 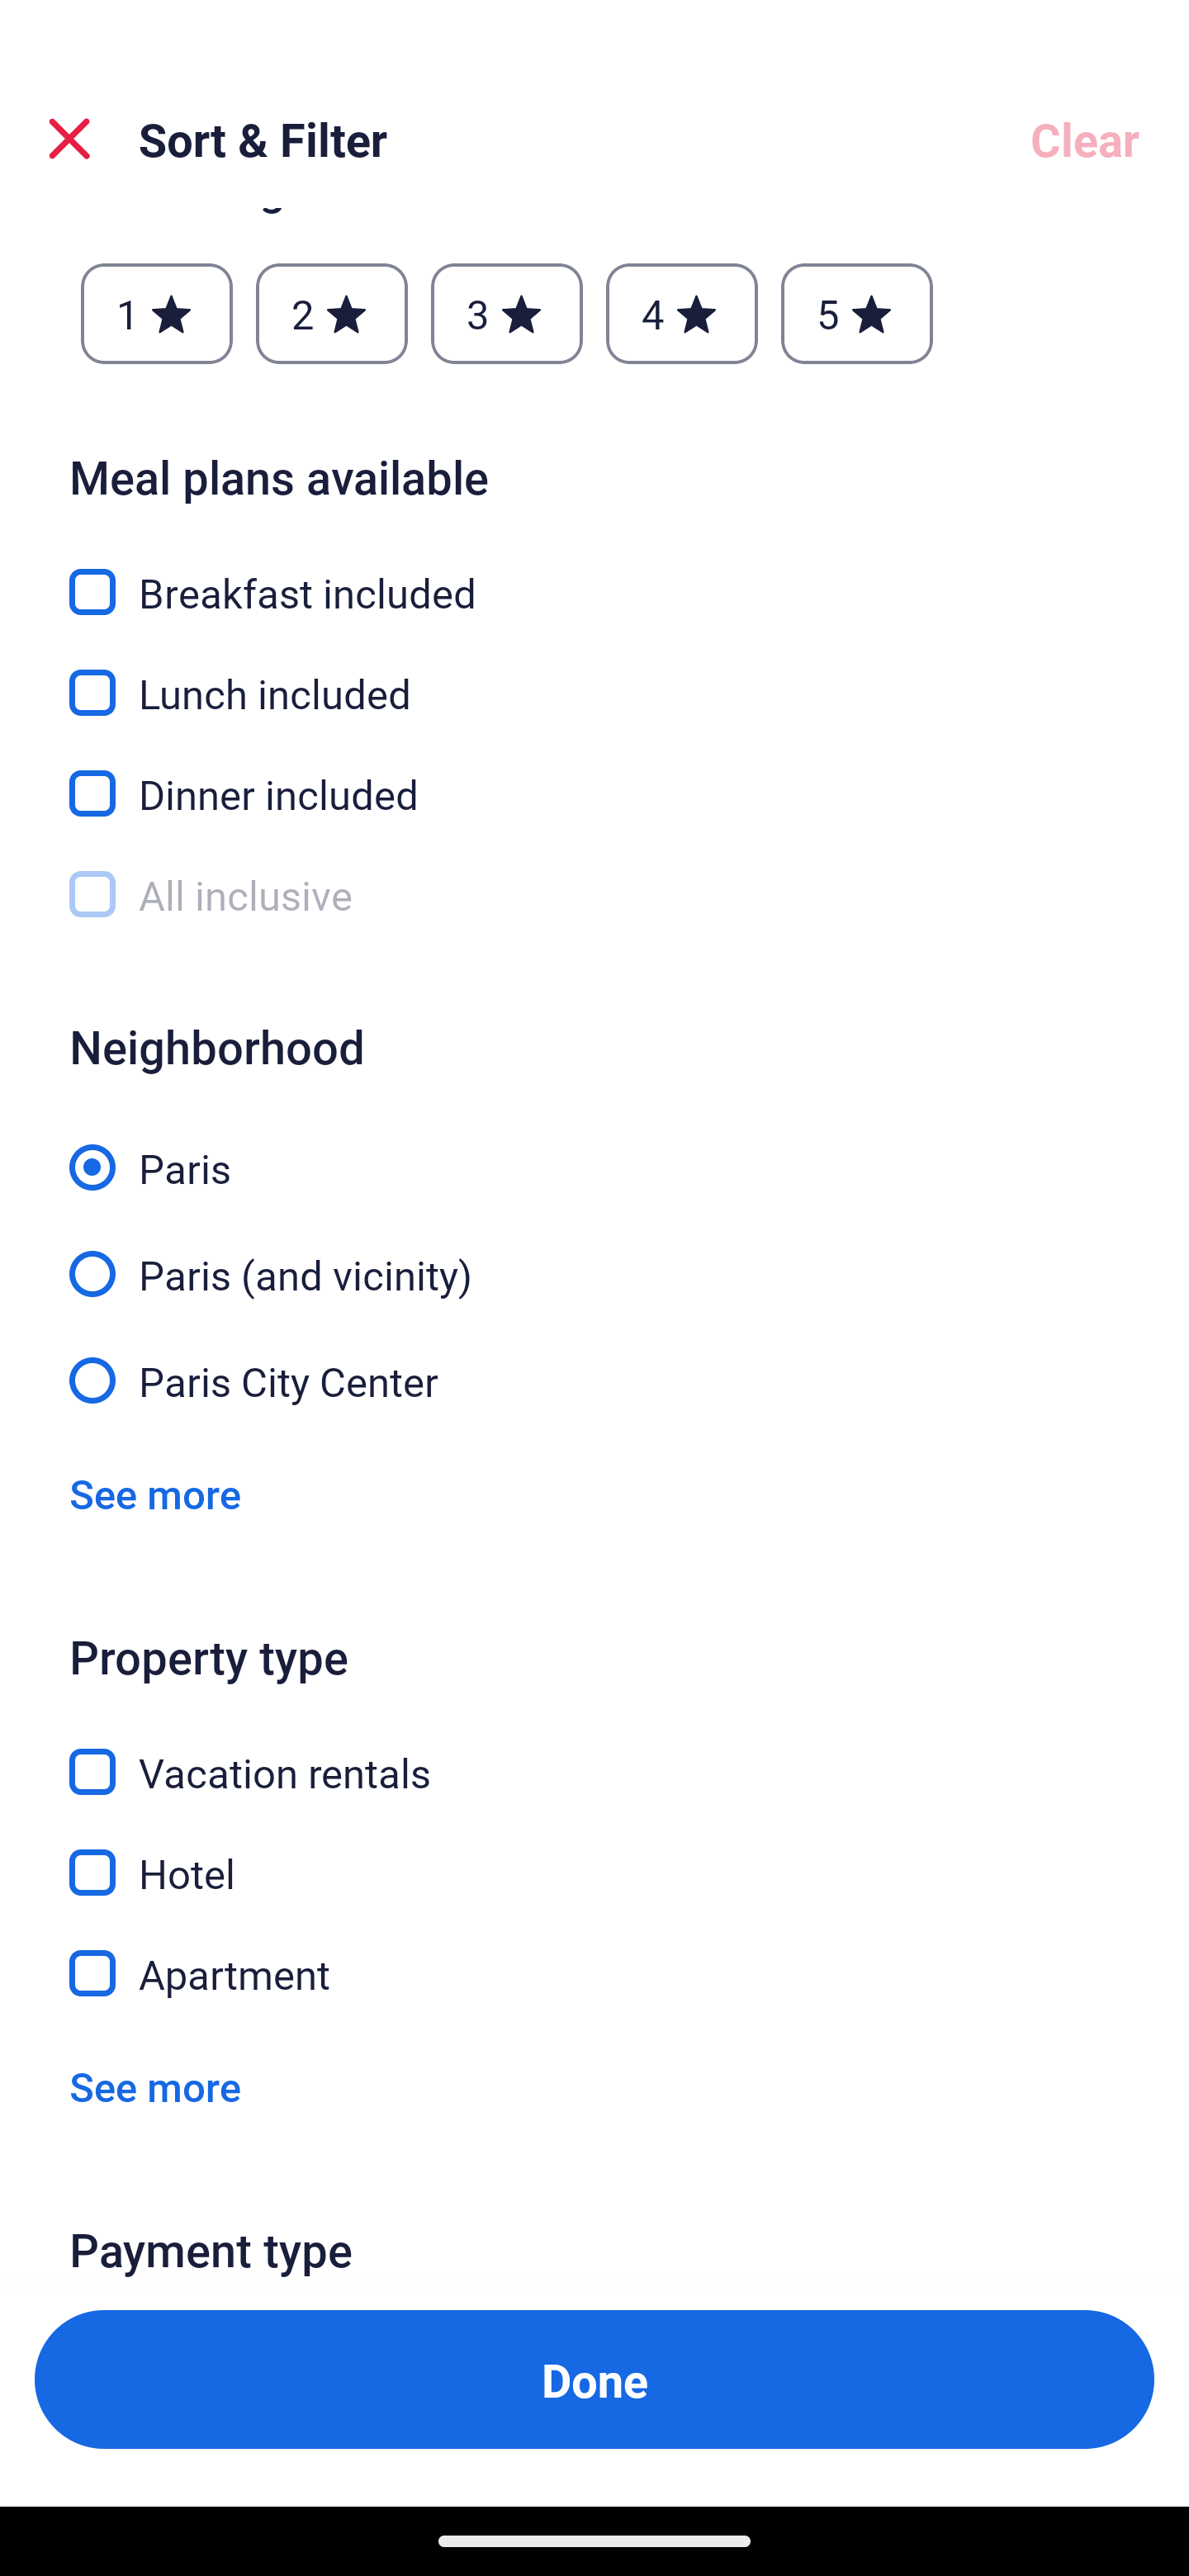 I want to click on 4, so click(x=682, y=314).